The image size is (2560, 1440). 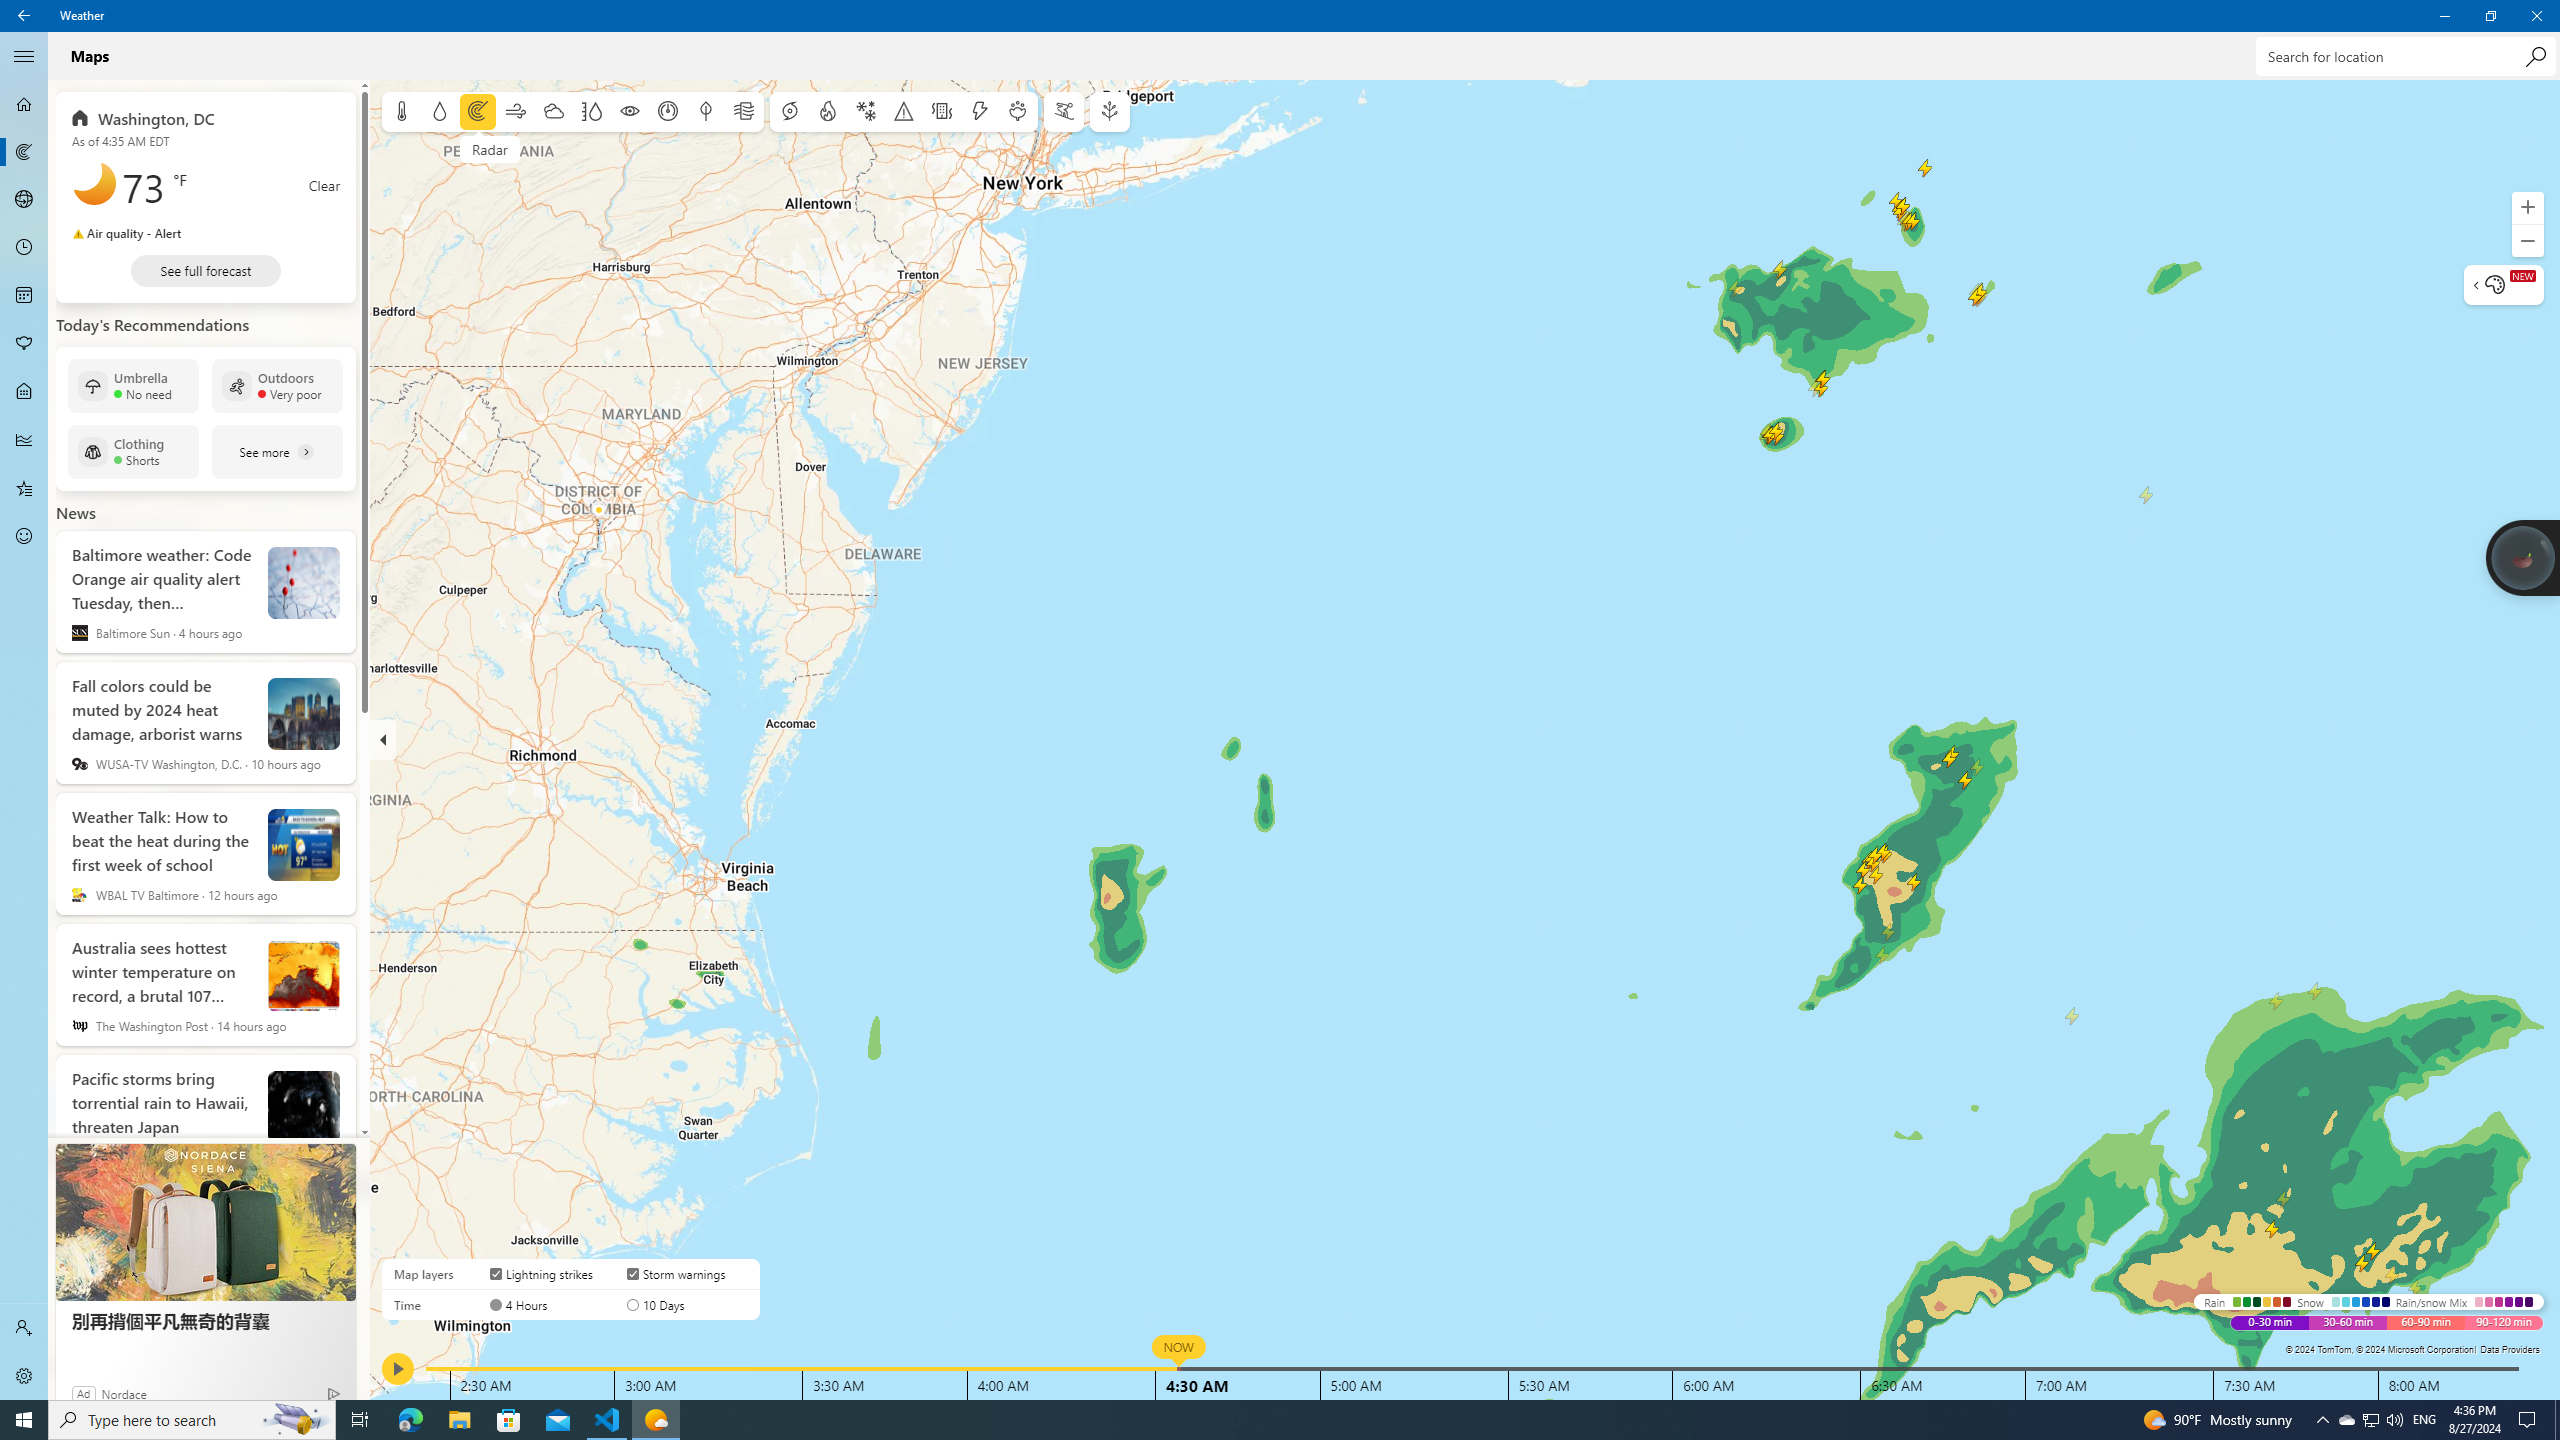 I want to click on Tray Input Indicator - English (United States), so click(x=2424, y=1420).